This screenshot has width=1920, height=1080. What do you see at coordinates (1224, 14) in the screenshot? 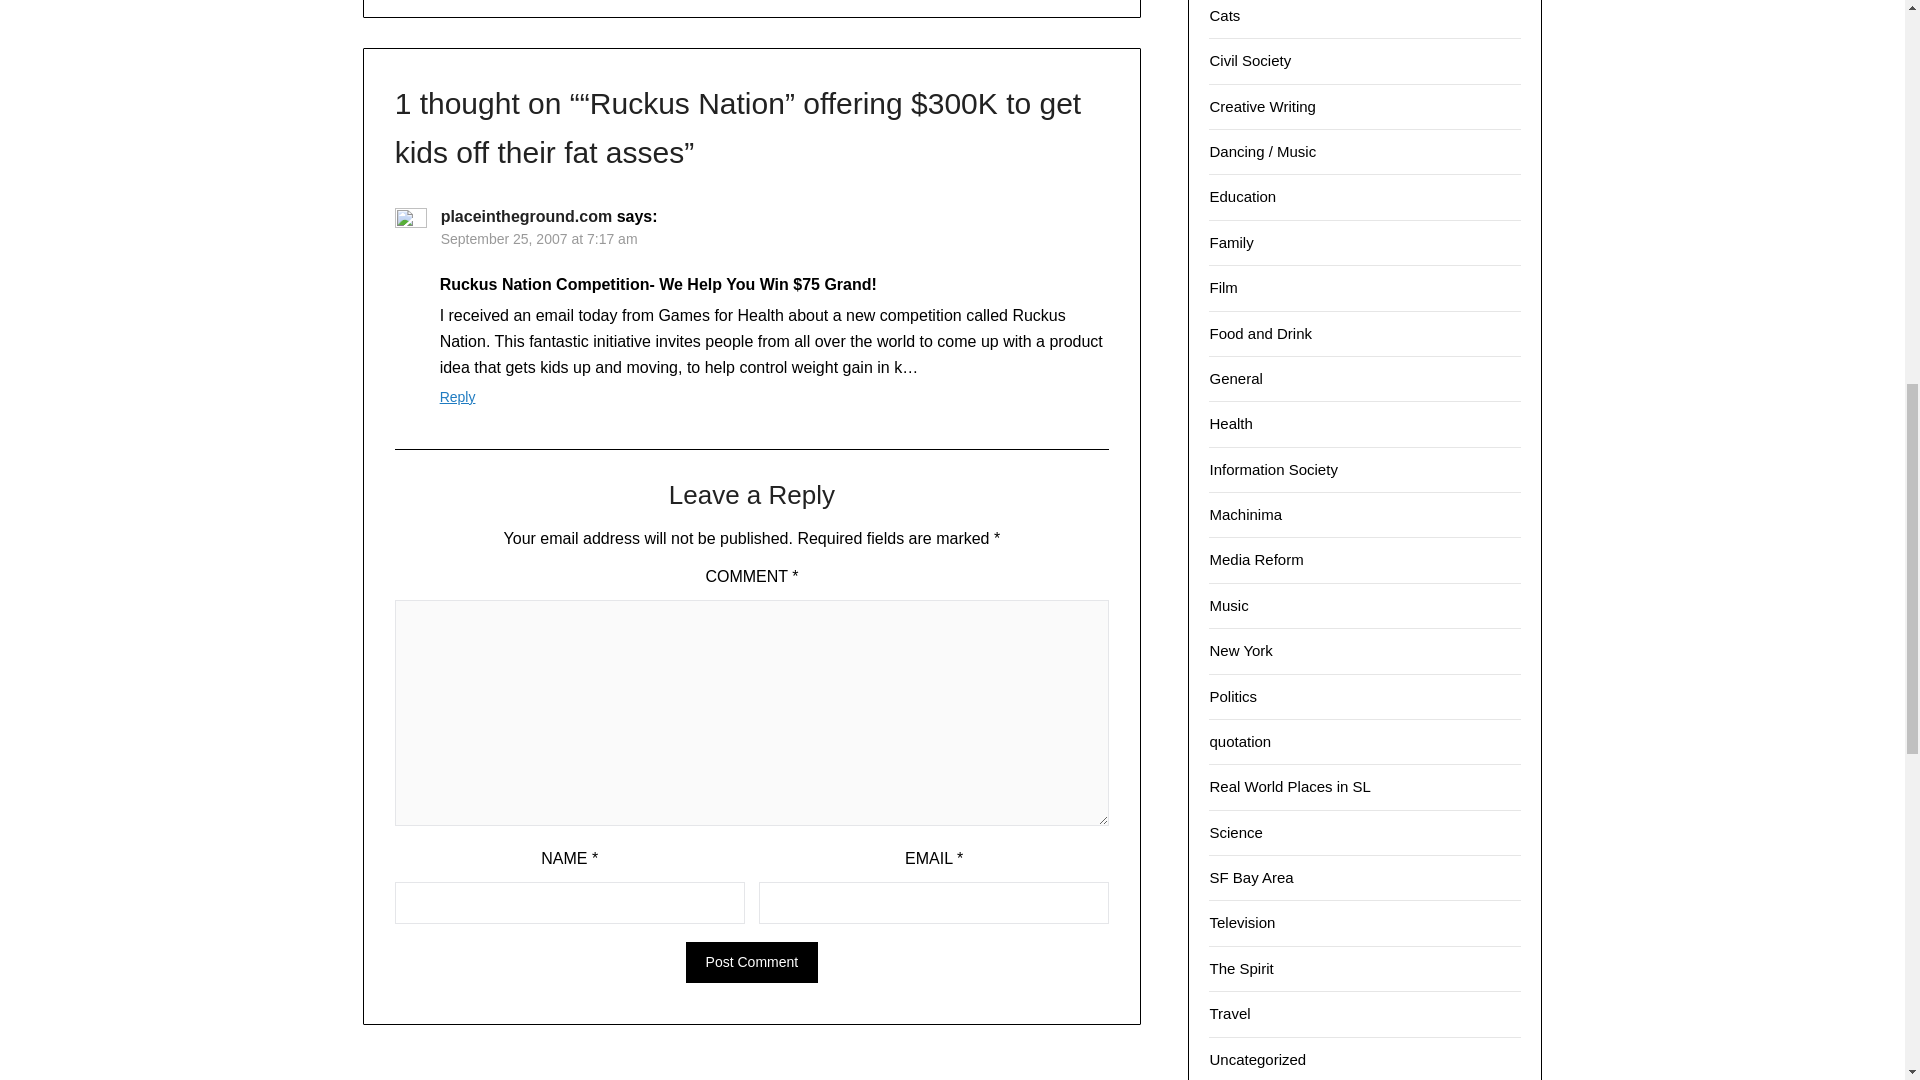
I see `Cats` at bounding box center [1224, 14].